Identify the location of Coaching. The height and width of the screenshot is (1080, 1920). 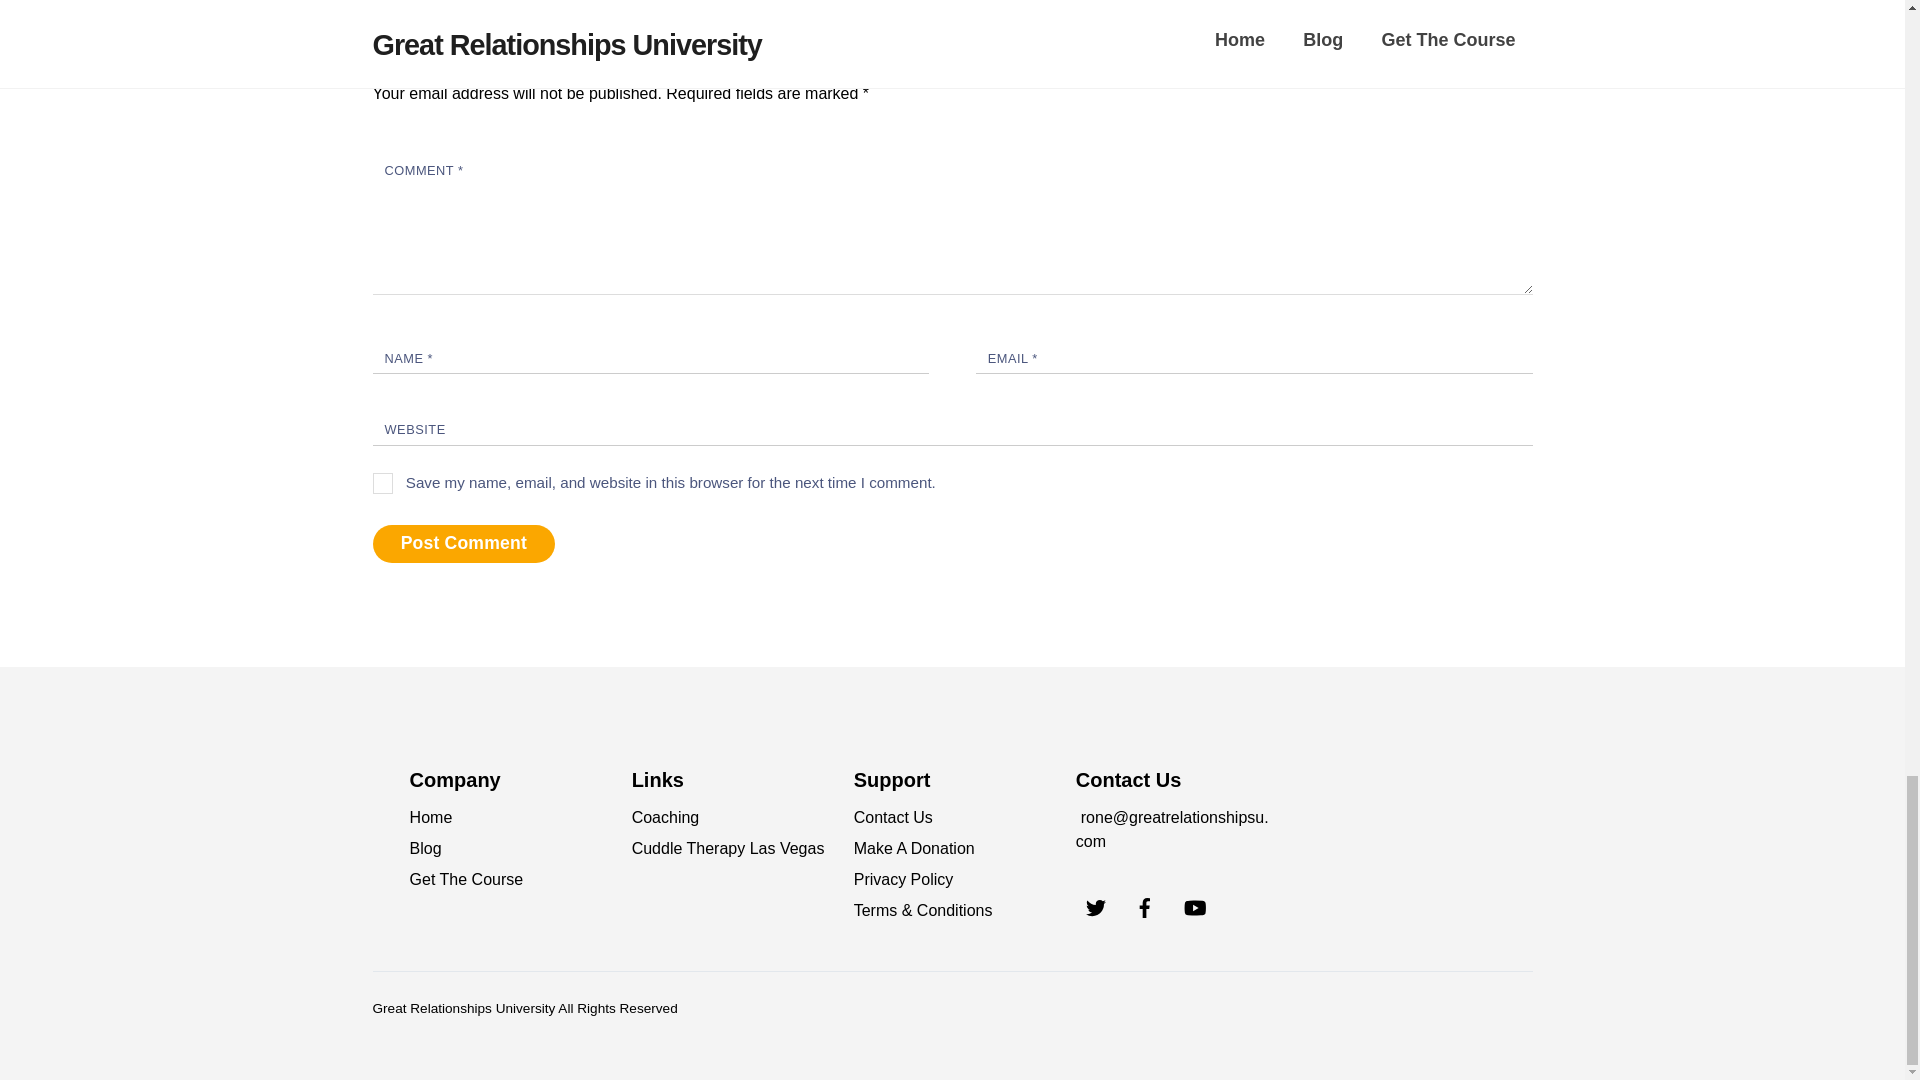
(666, 817).